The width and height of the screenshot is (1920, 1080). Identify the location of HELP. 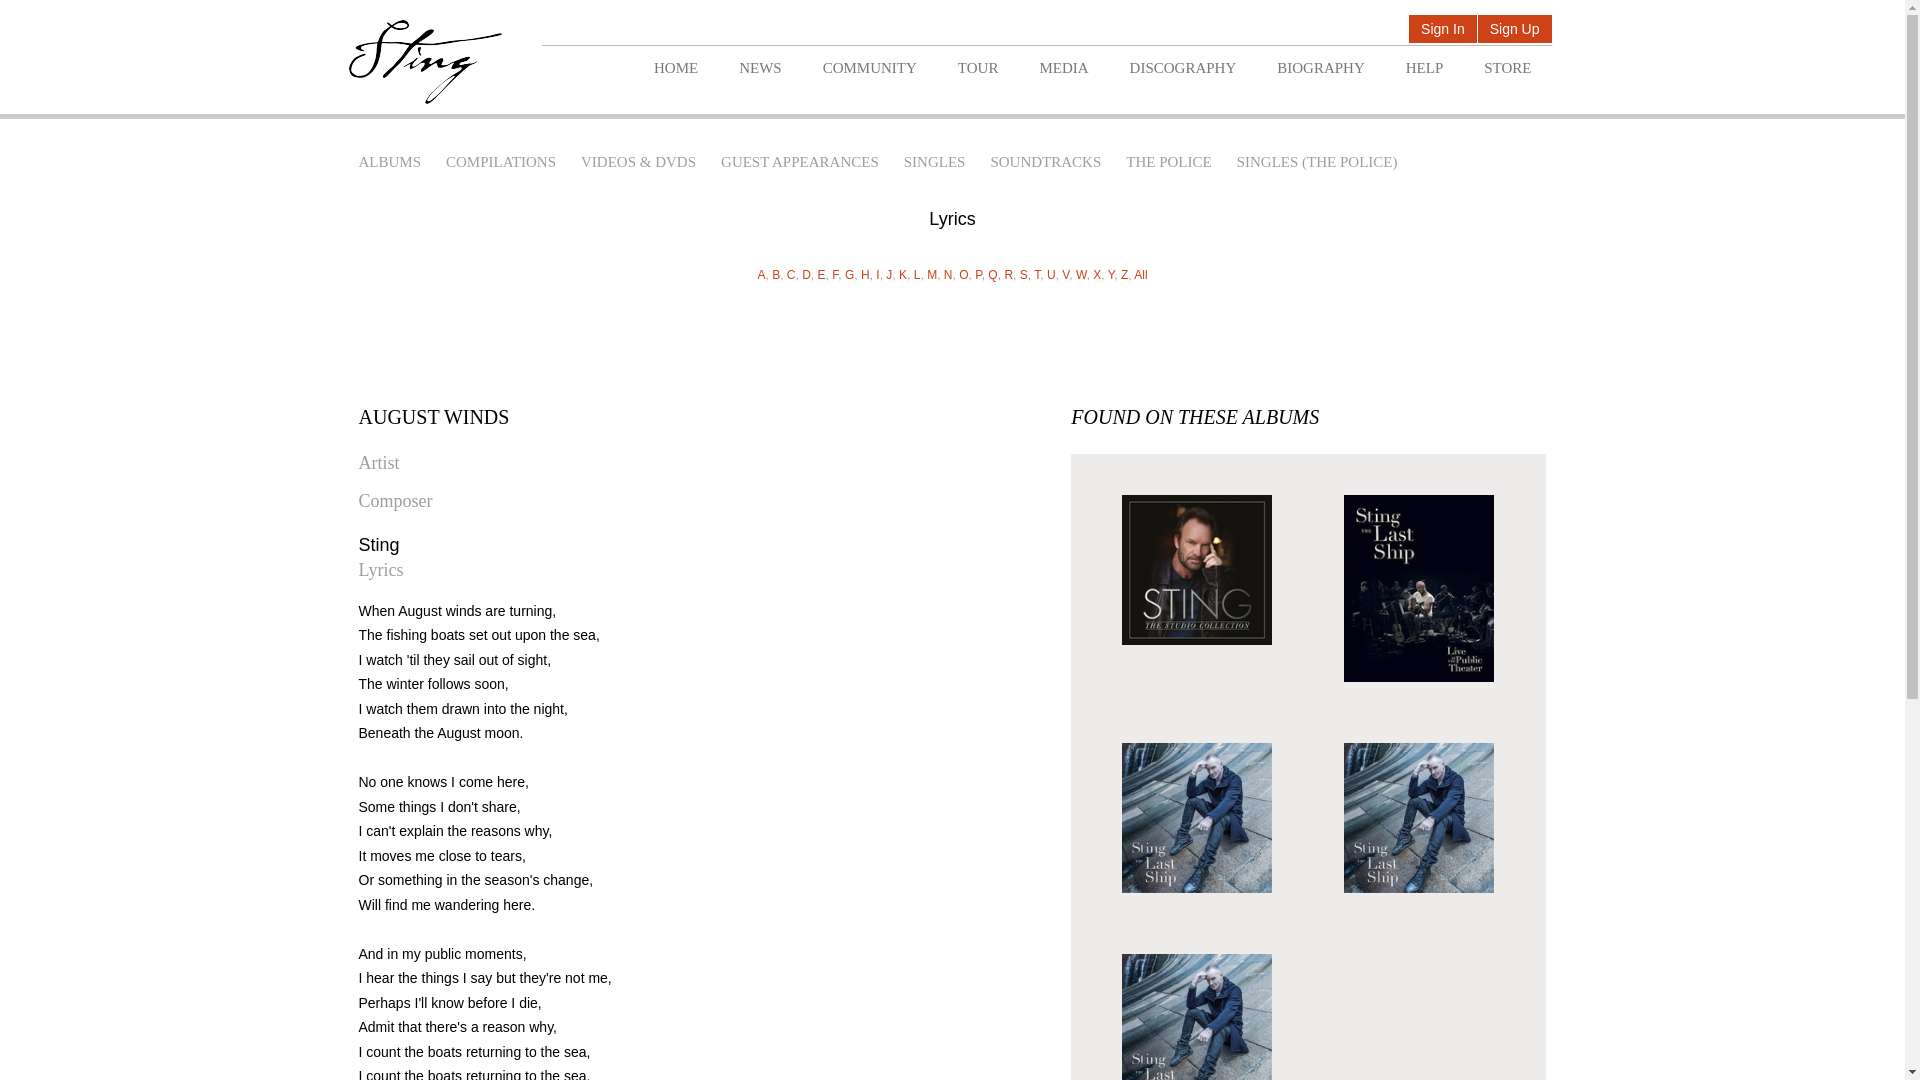
(1424, 68).